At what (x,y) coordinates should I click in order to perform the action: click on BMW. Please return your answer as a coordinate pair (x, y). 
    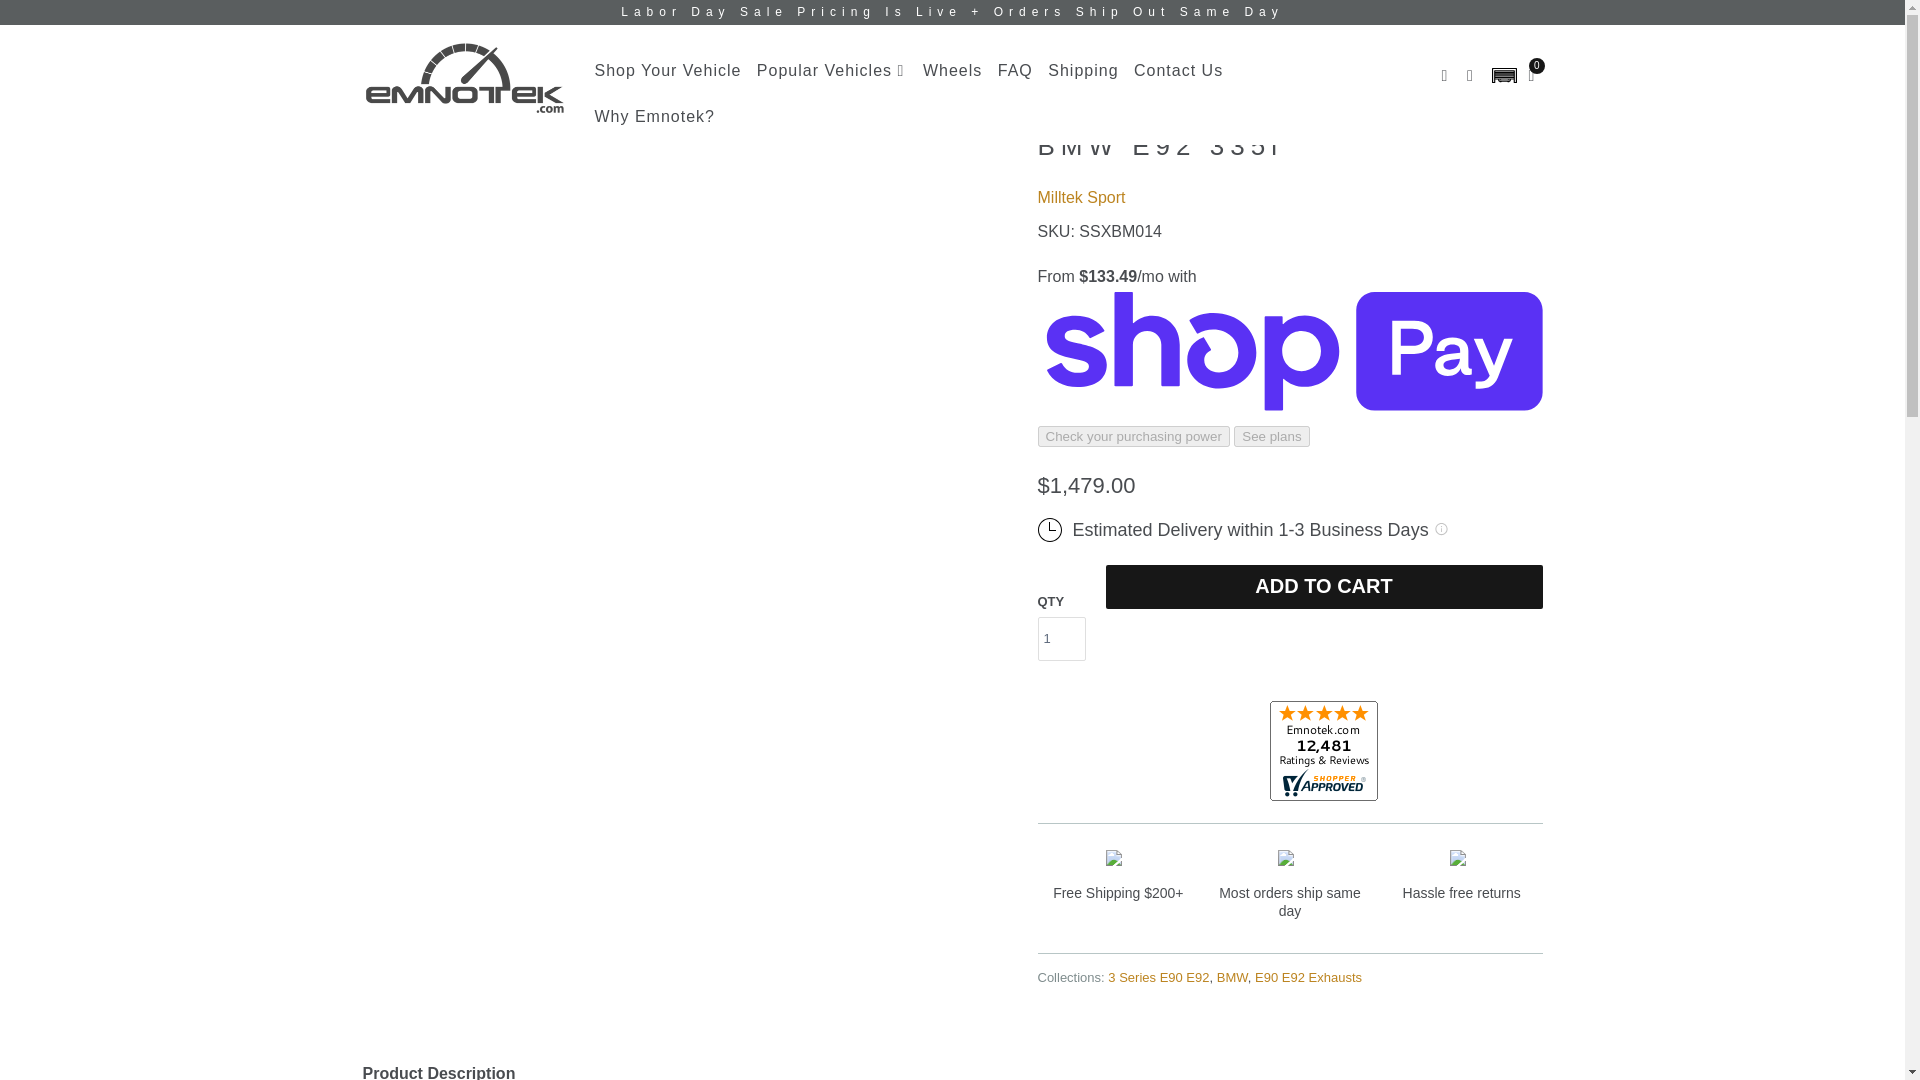
    Looking at the image, I should click on (1232, 976).